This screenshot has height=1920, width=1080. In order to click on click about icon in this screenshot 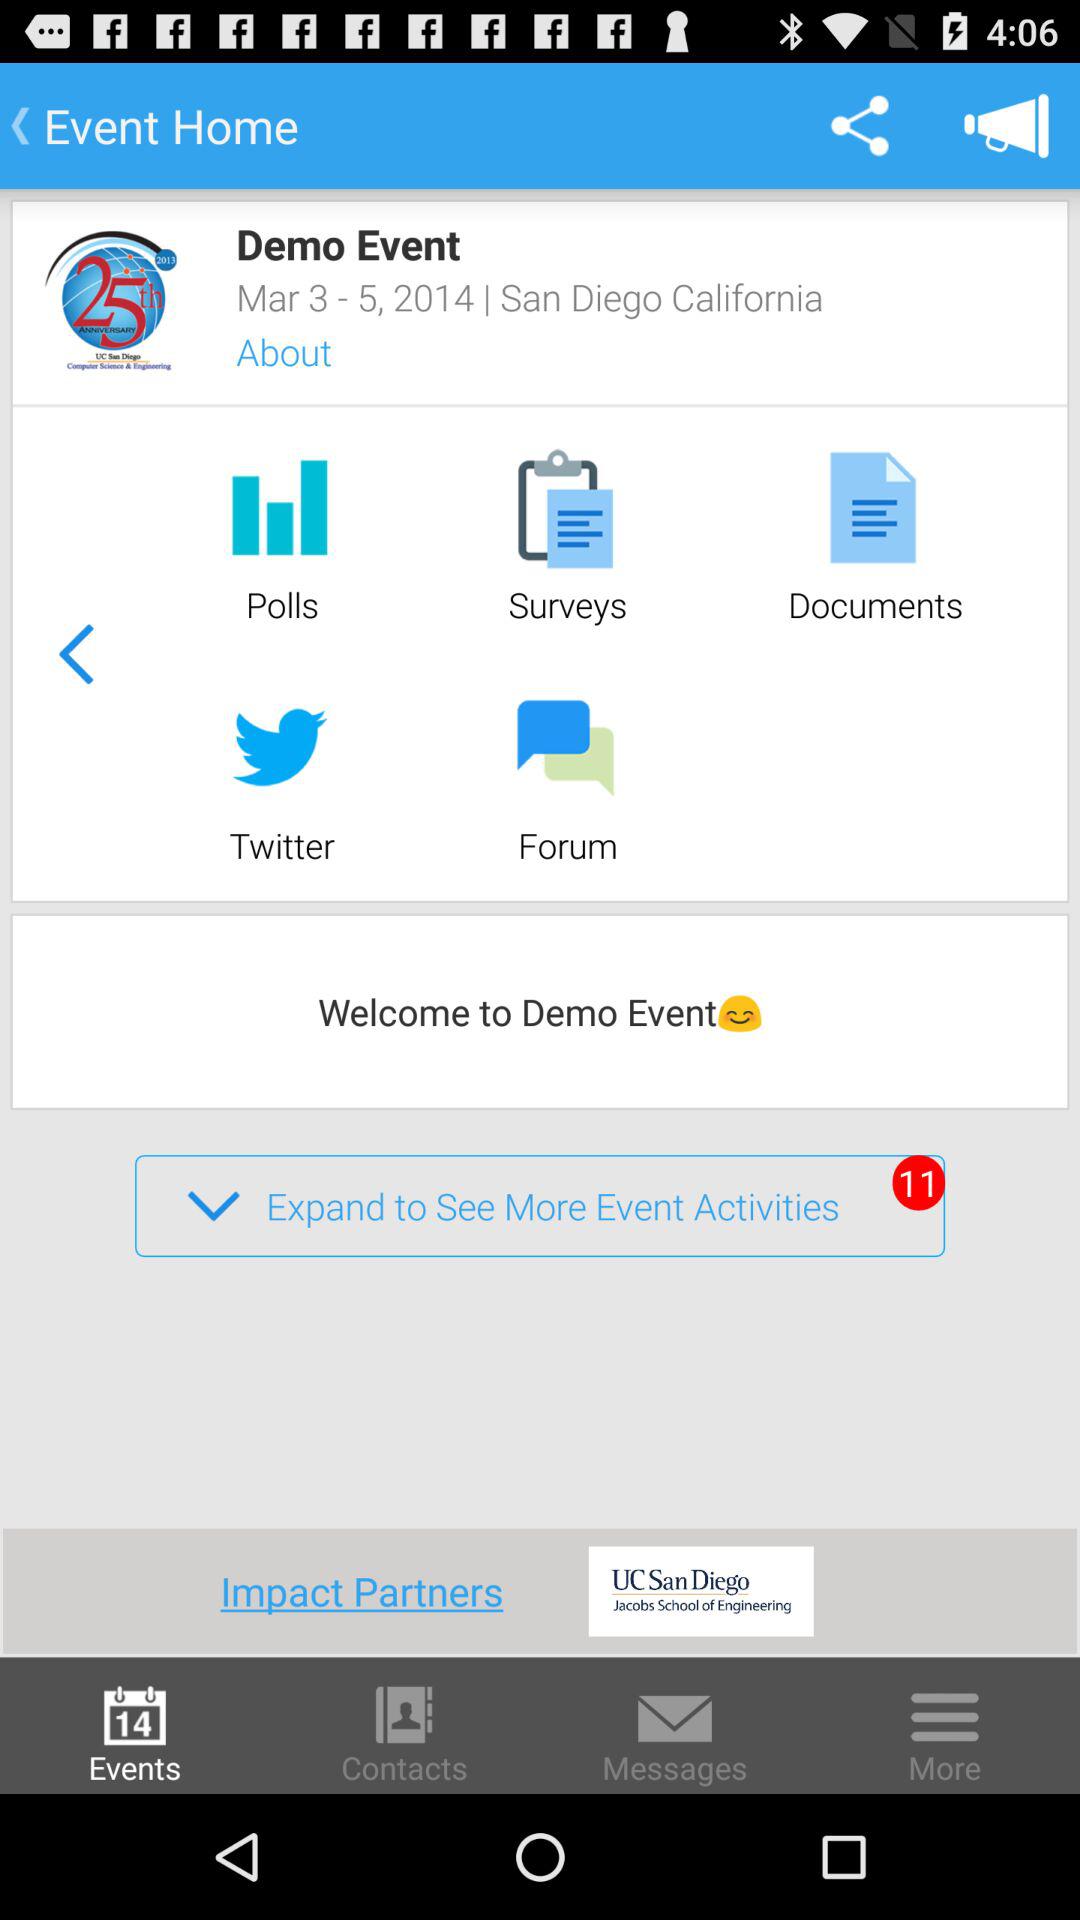, I will do `click(310, 352)`.